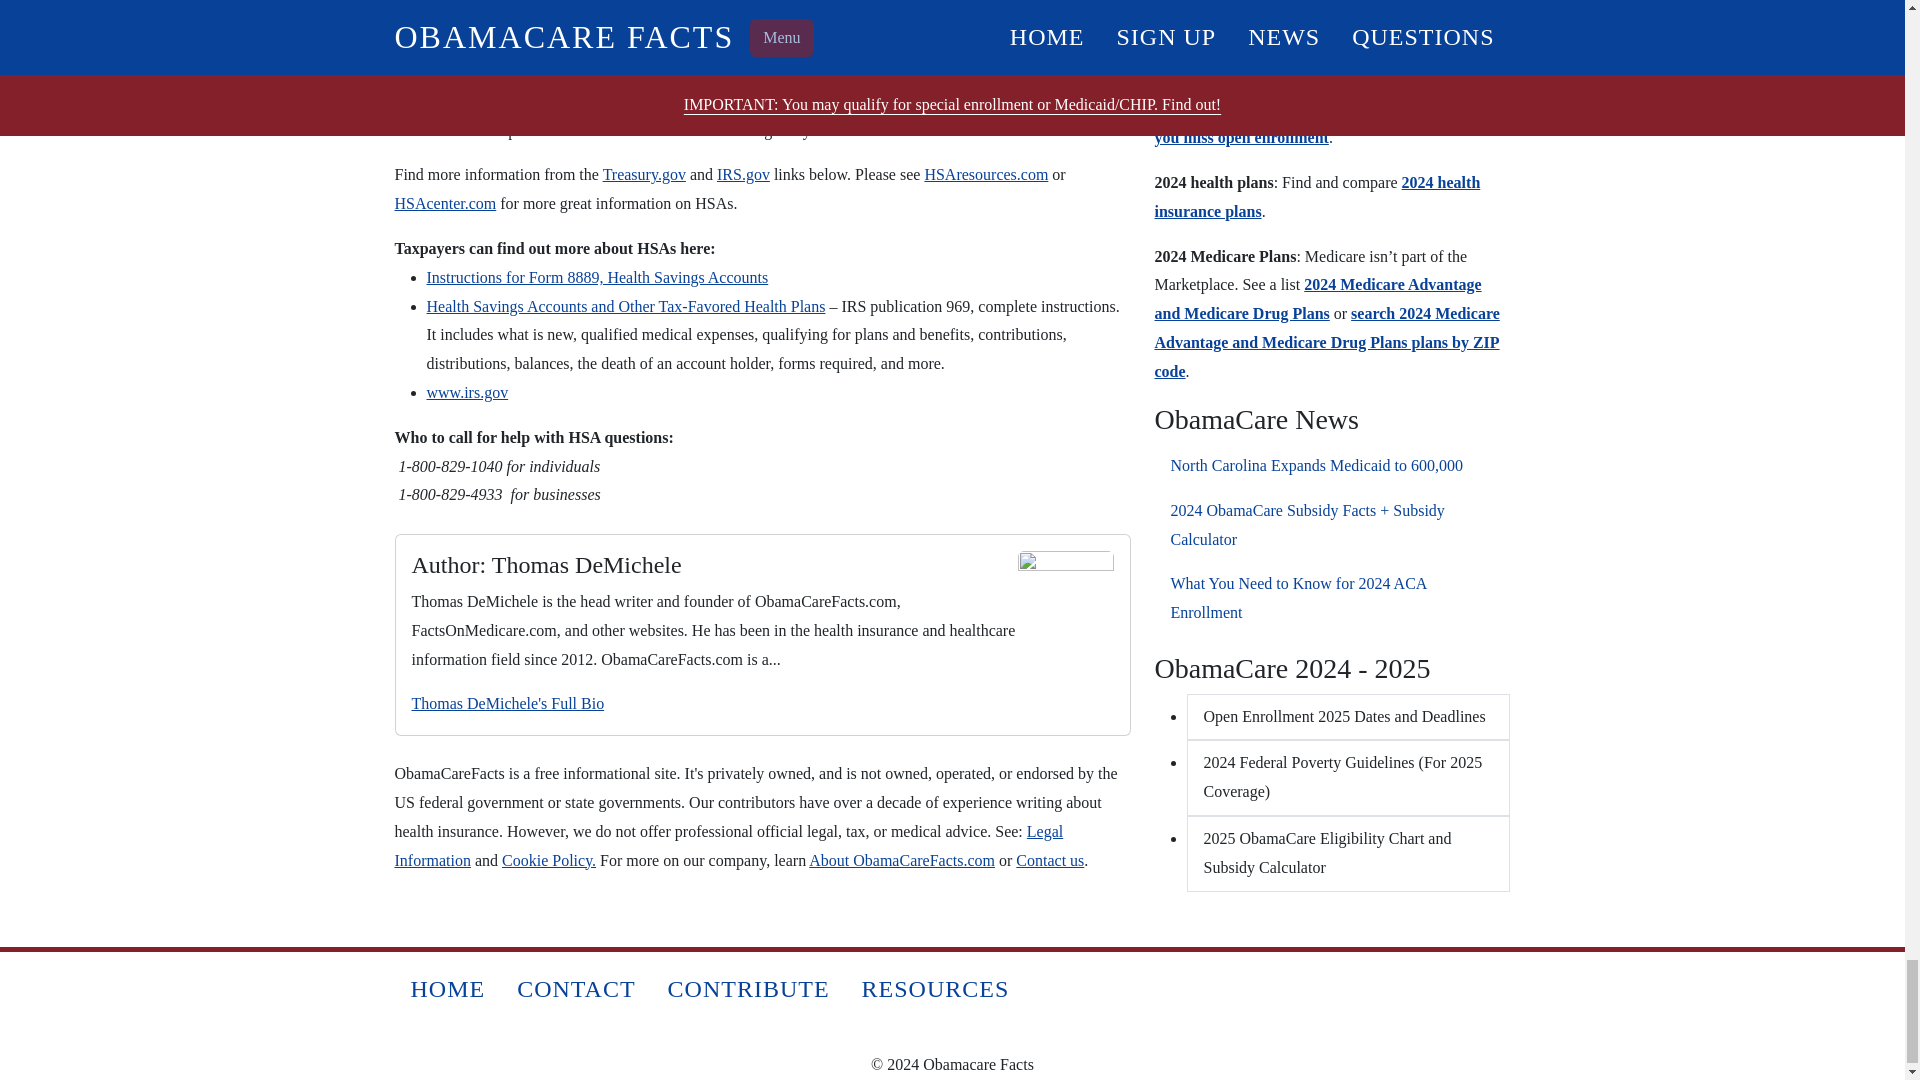  Describe the element at coordinates (986, 174) in the screenshot. I see `HSA resources` at that location.